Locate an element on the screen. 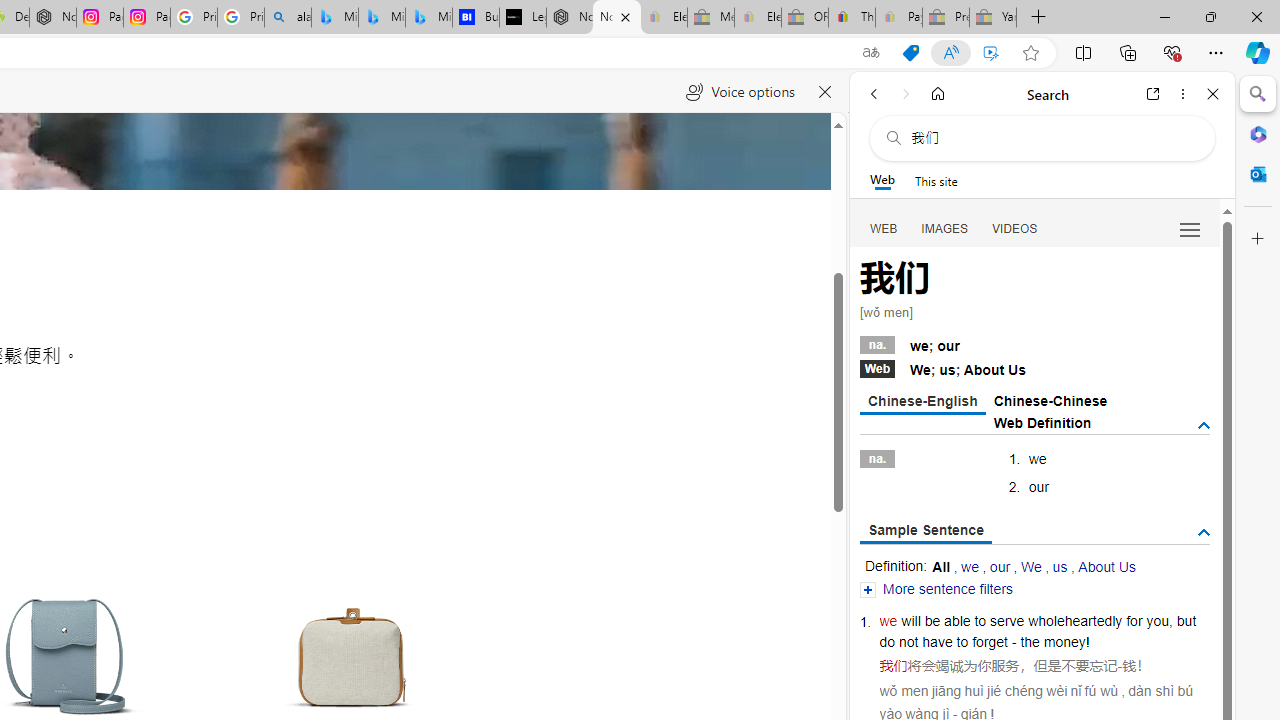  - is located at coordinates (1120, 666).